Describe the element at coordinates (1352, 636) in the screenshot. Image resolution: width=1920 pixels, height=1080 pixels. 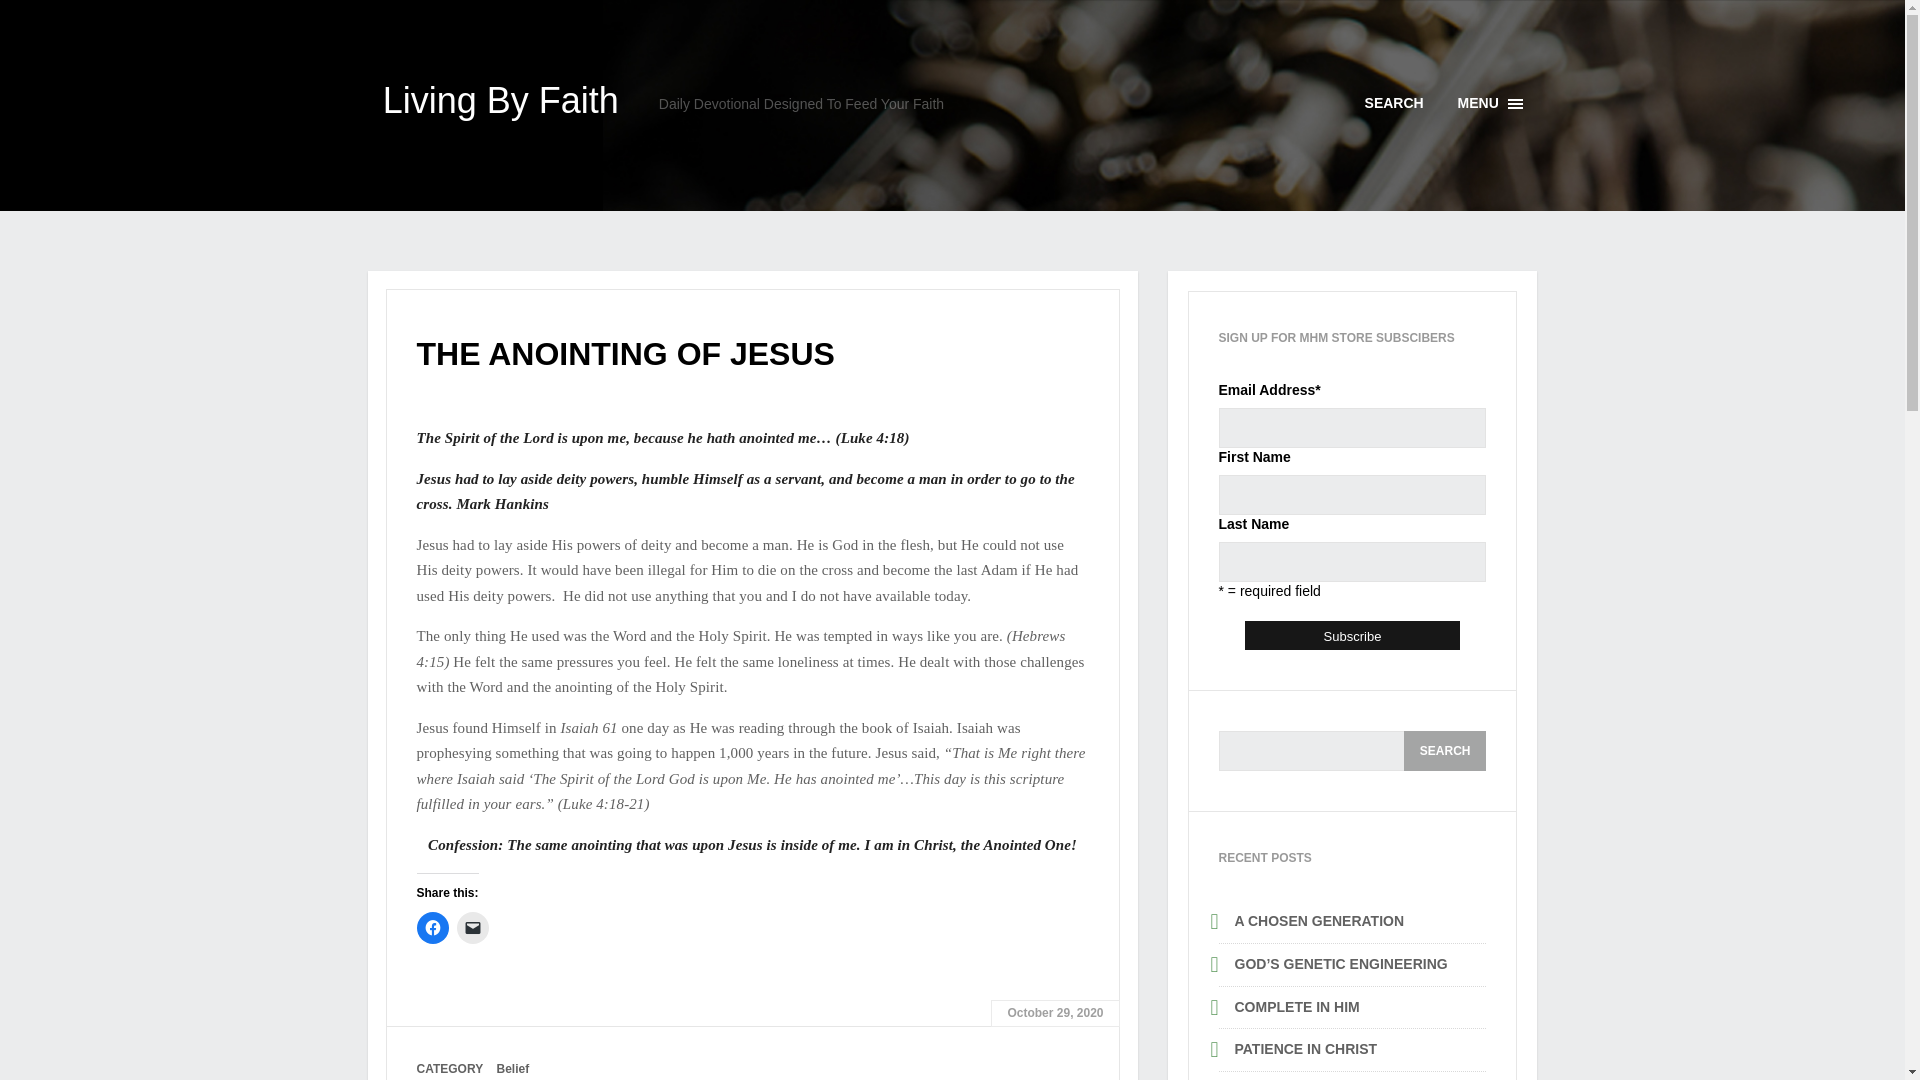
I see `SEARCH` at that location.